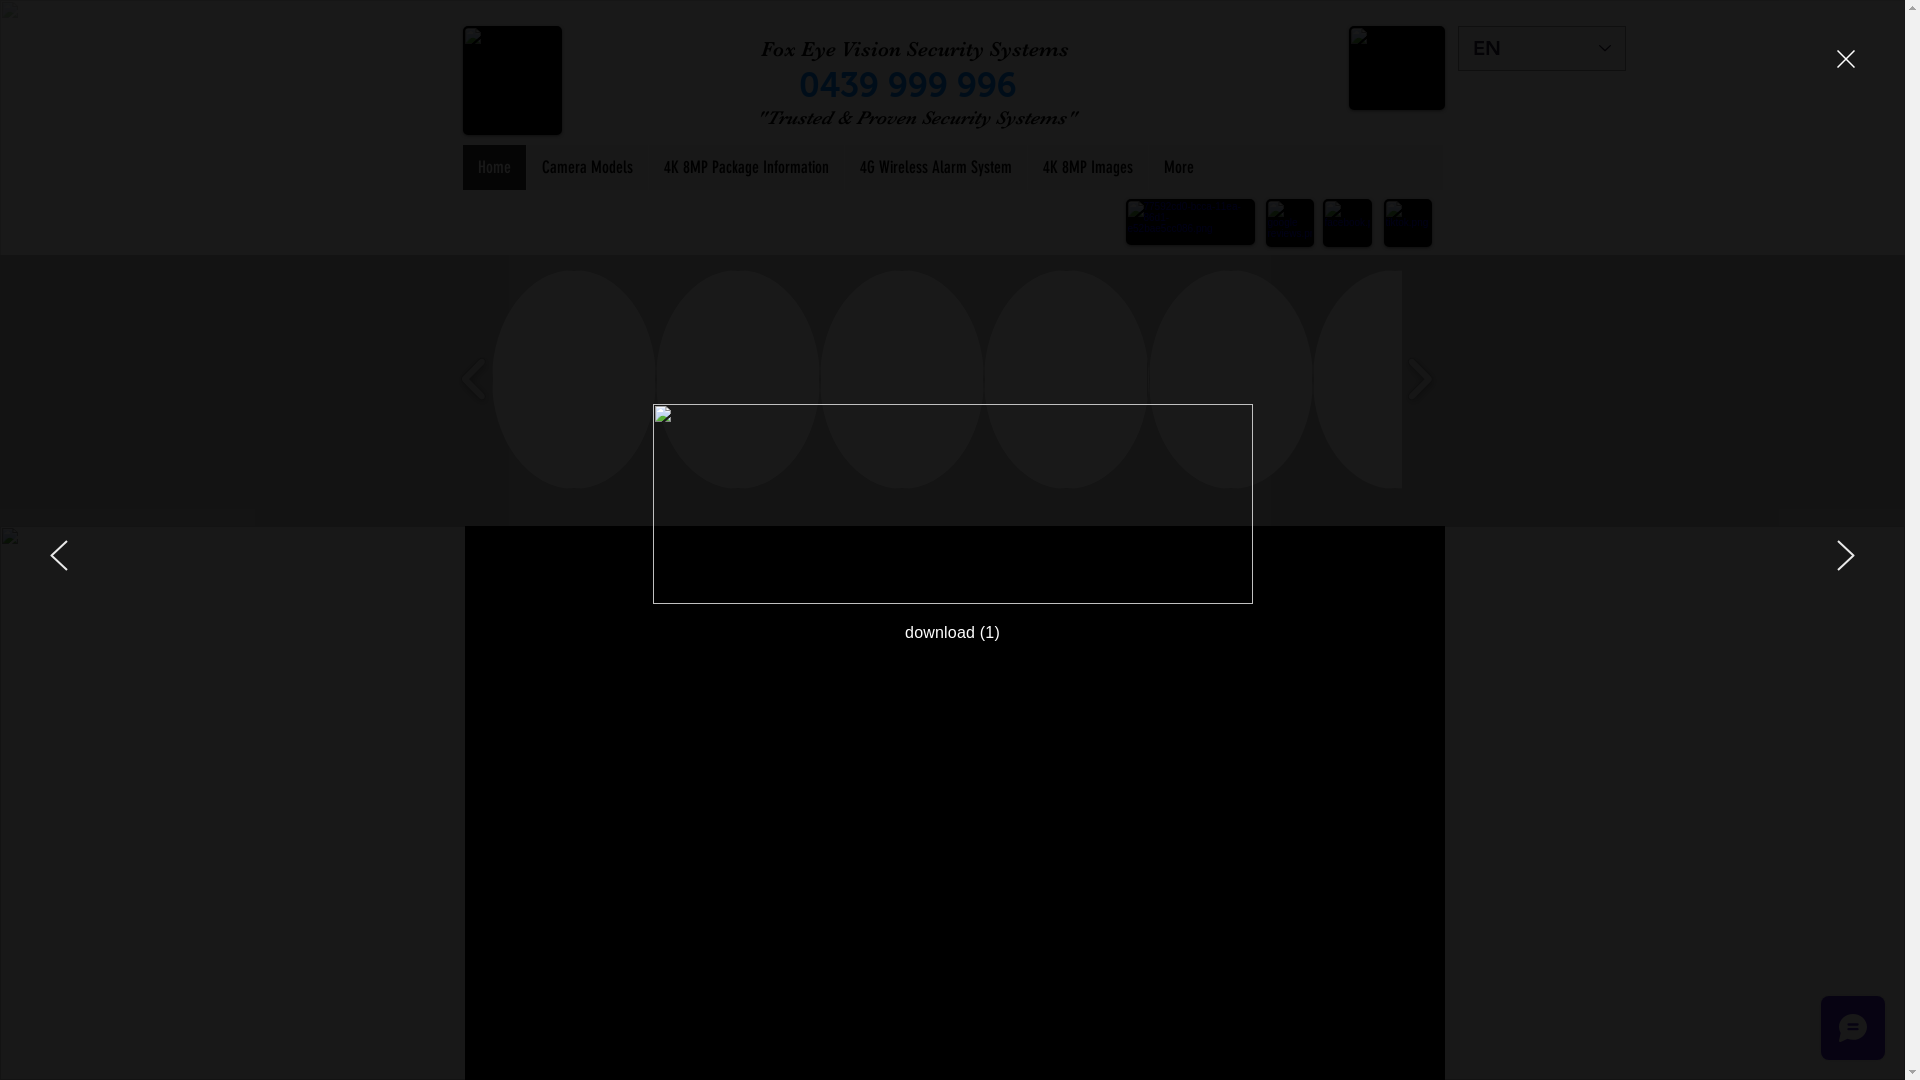 Image resolution: width=1920 pixels, height=1080 pixels. I want to click on 4G Wireless Alarm System, so click(936, 166).